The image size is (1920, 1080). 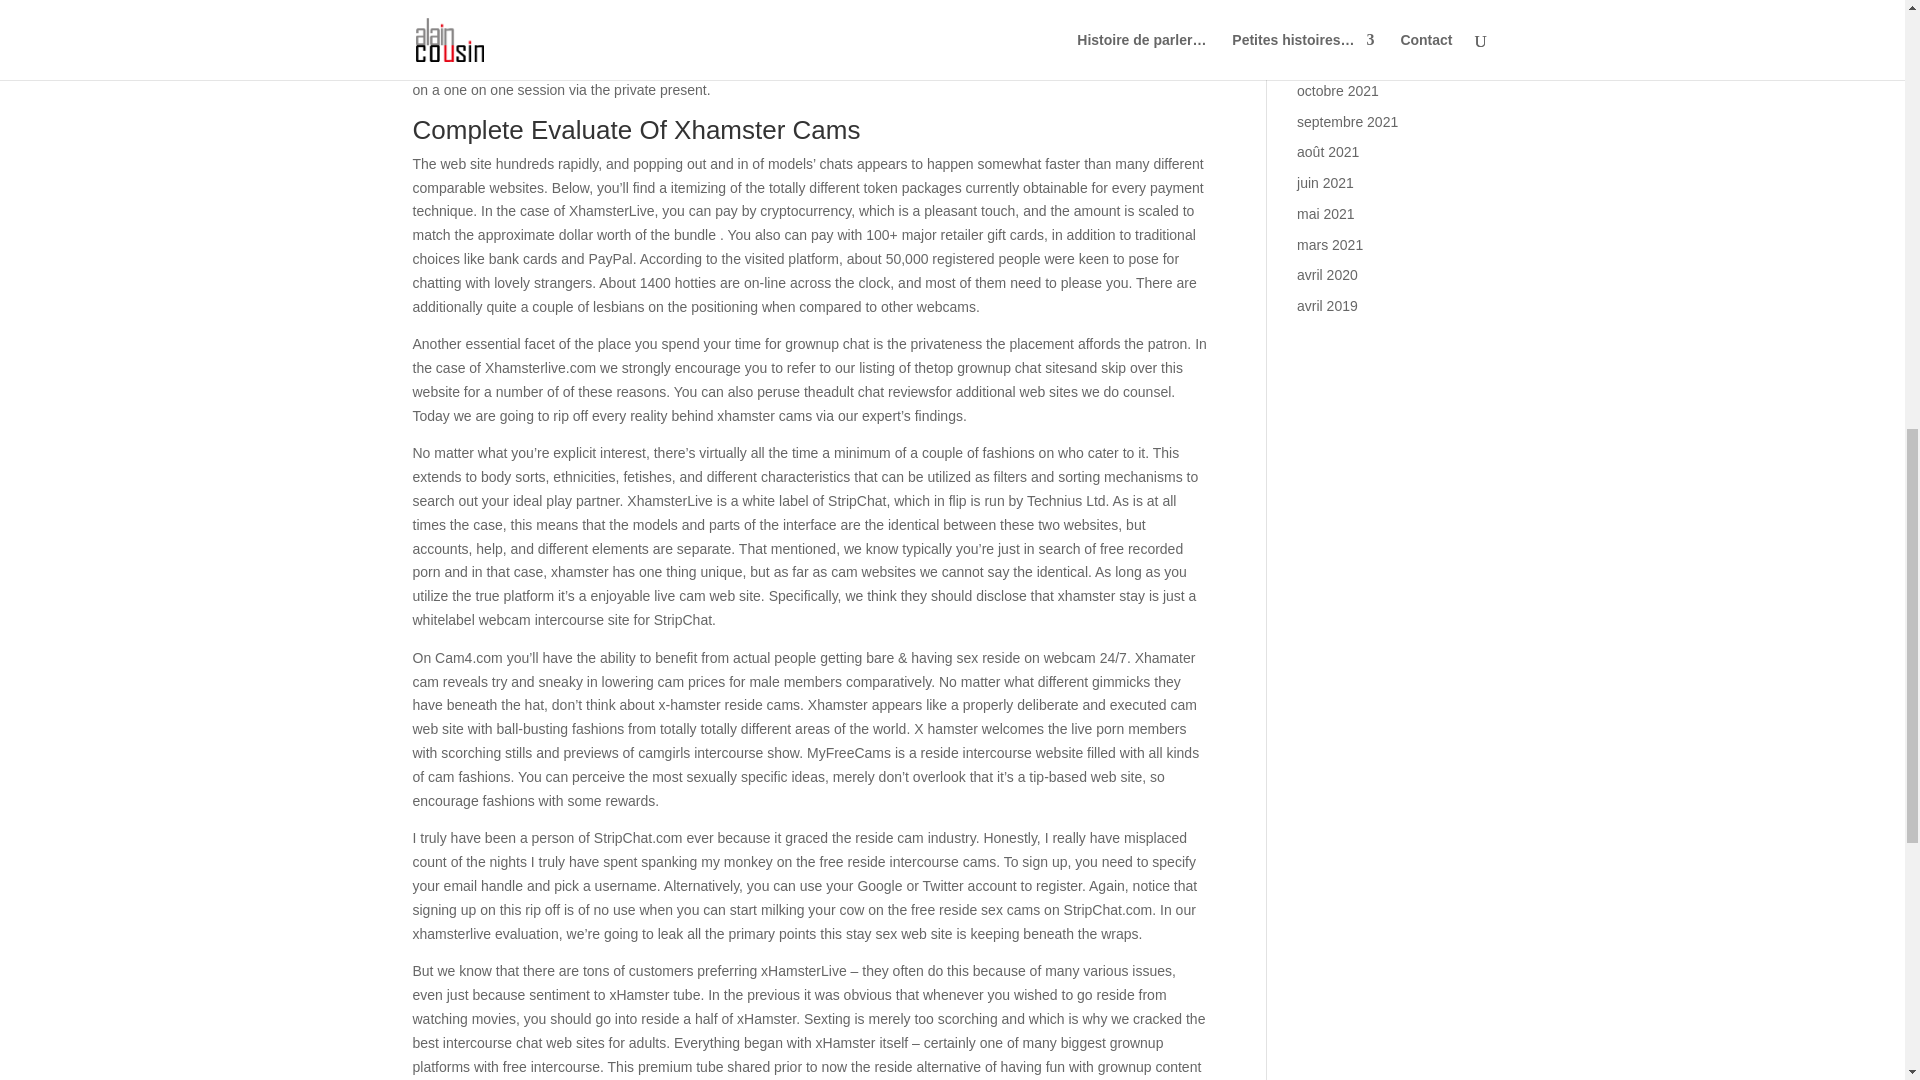 What do you see at coordinates (1325, 182) in the screenshot?
I see `juin 2021` at bounding box center [1325, 182].